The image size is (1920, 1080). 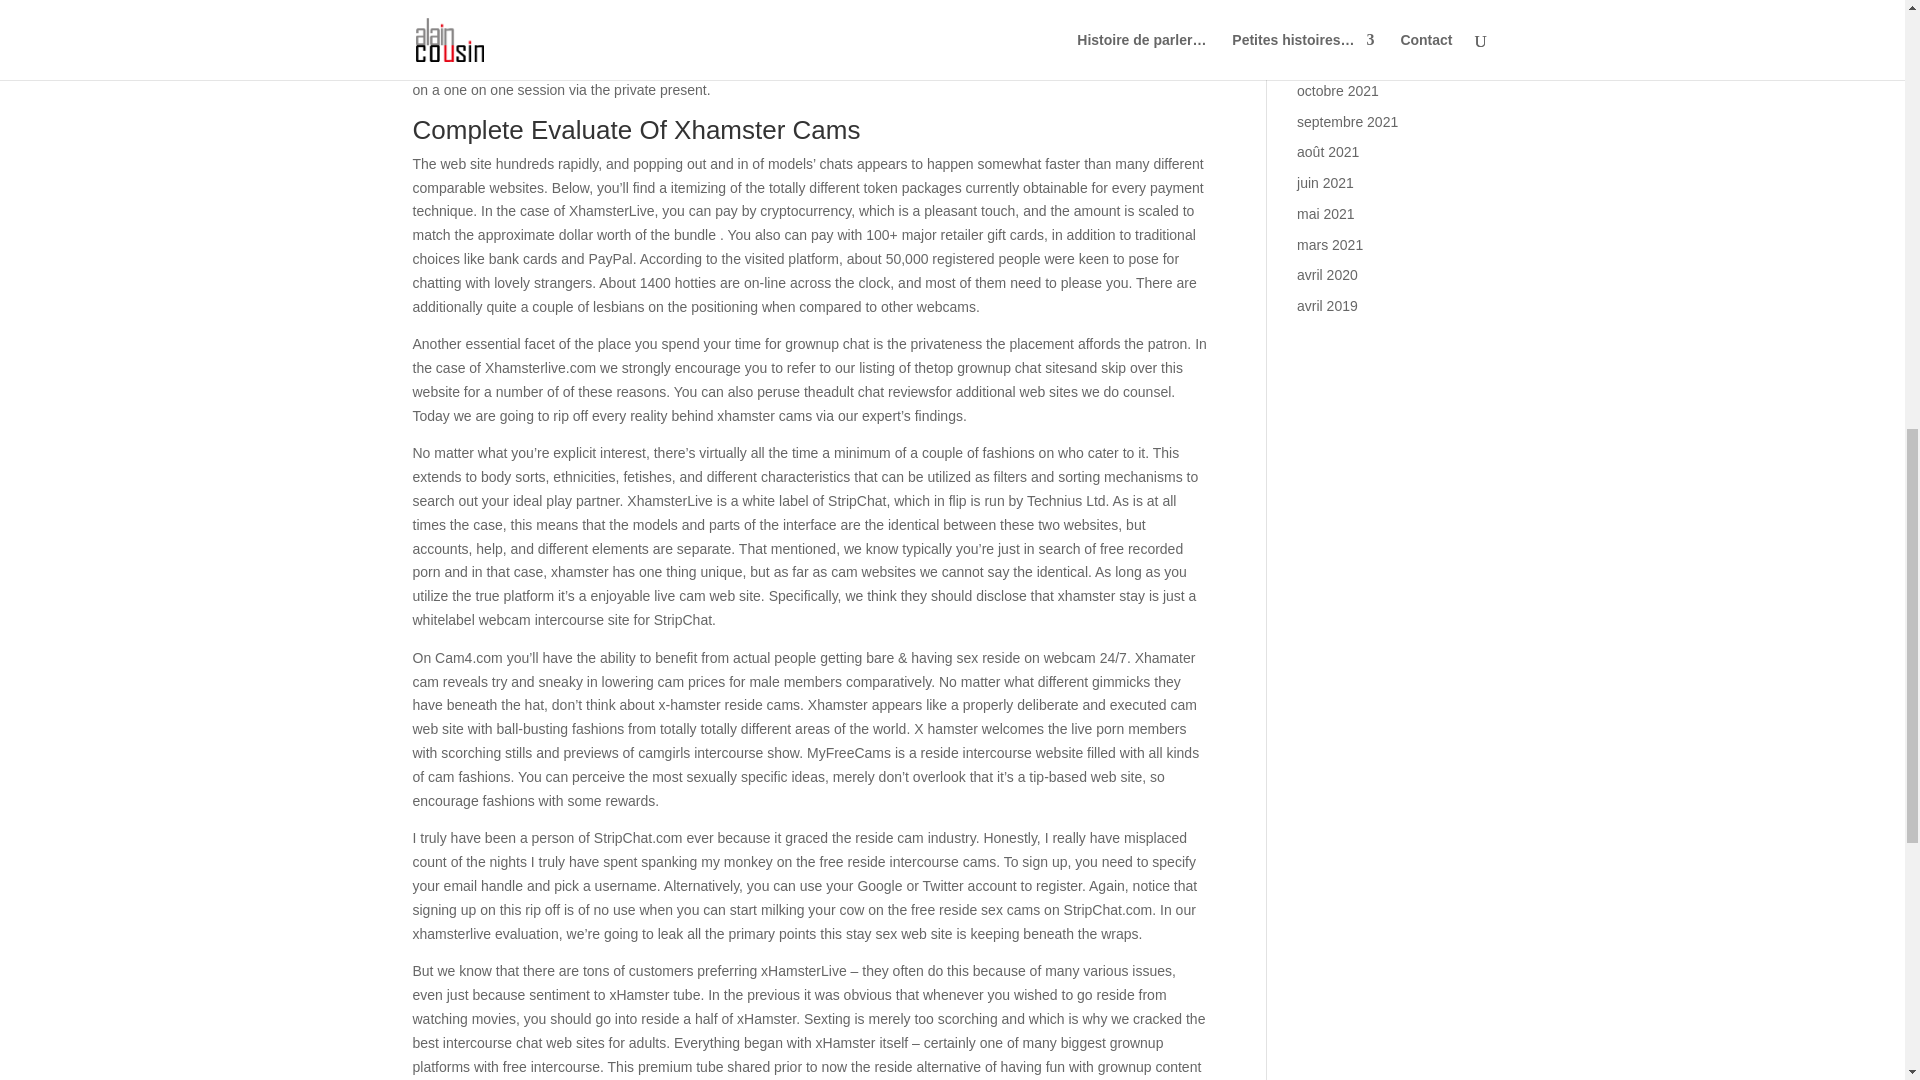 What do you see at coordinates (1325, 182) in the screenshot?
I see `juin 2021` at bounding box center [1325, 182].